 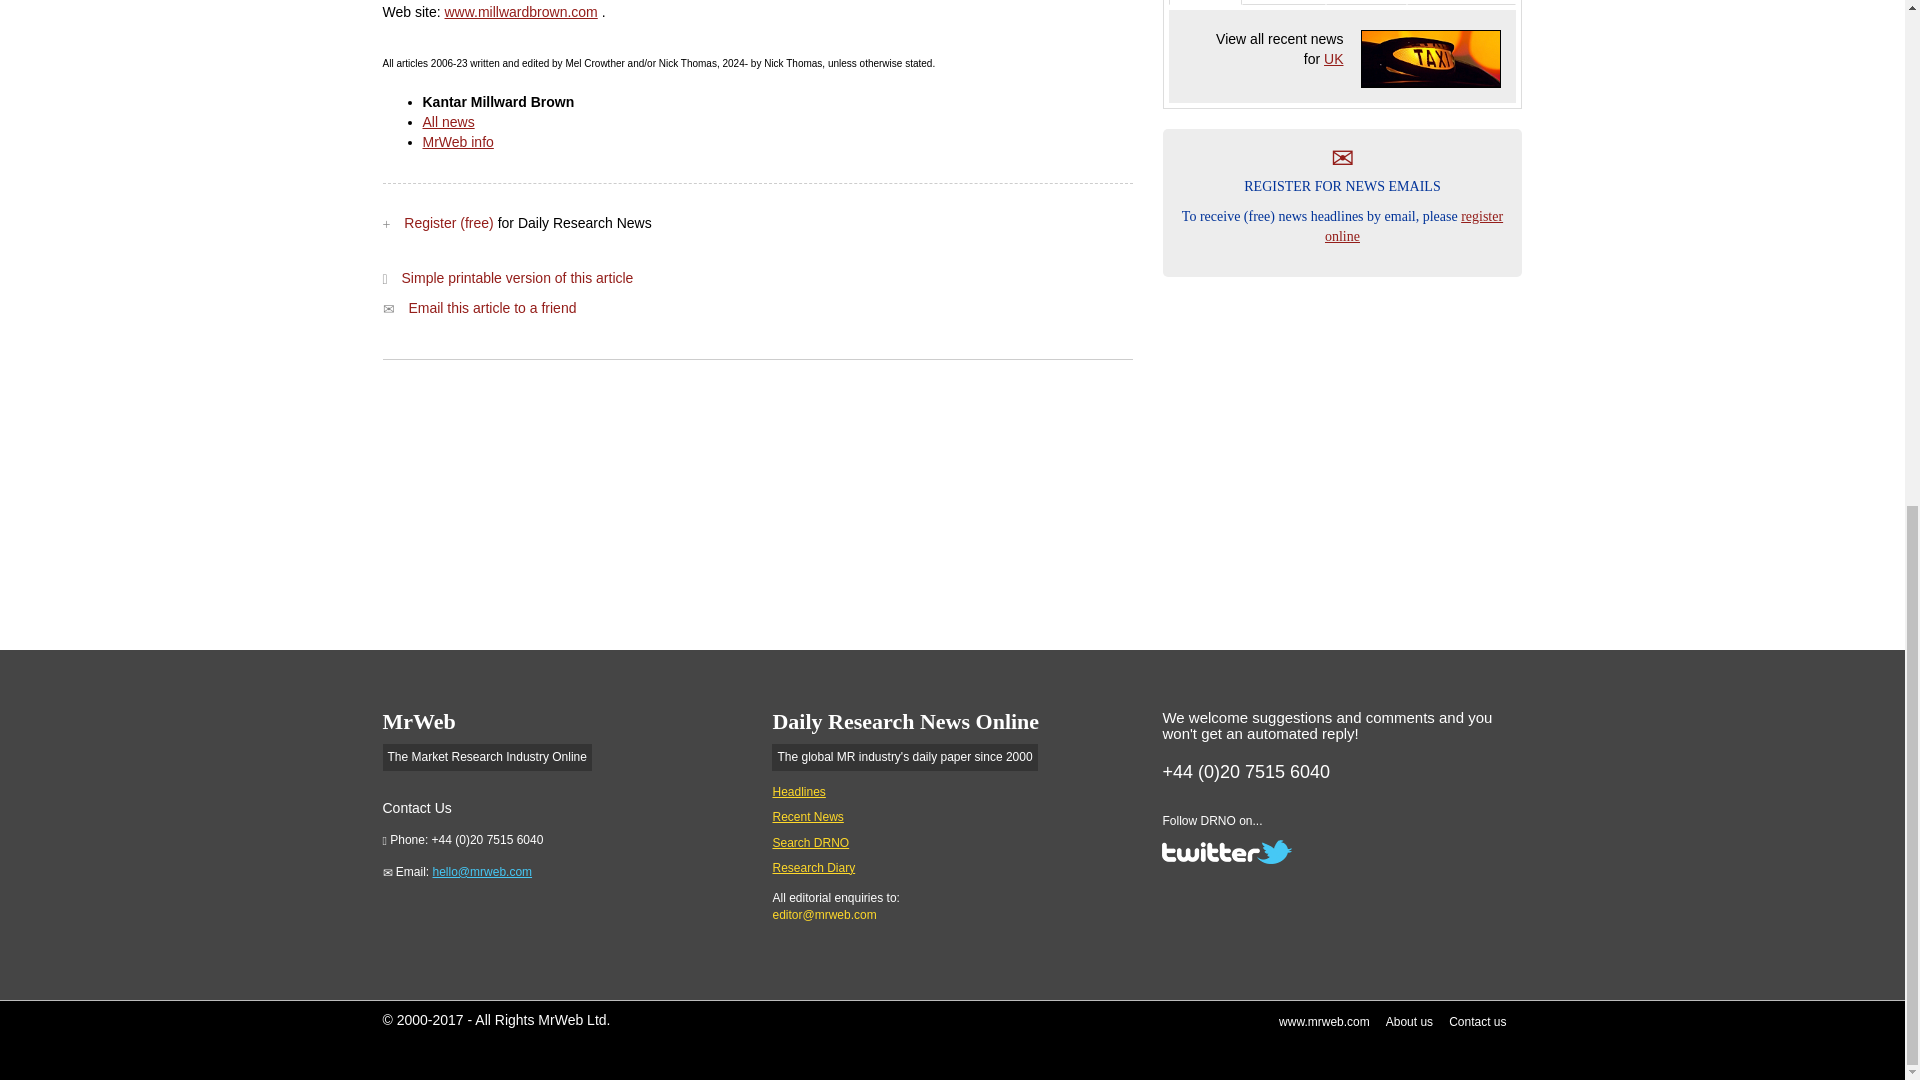 What do you see at coordinates (1333, 58) in the screenshot?
I see `UK` at bounding box center [1333, 58].